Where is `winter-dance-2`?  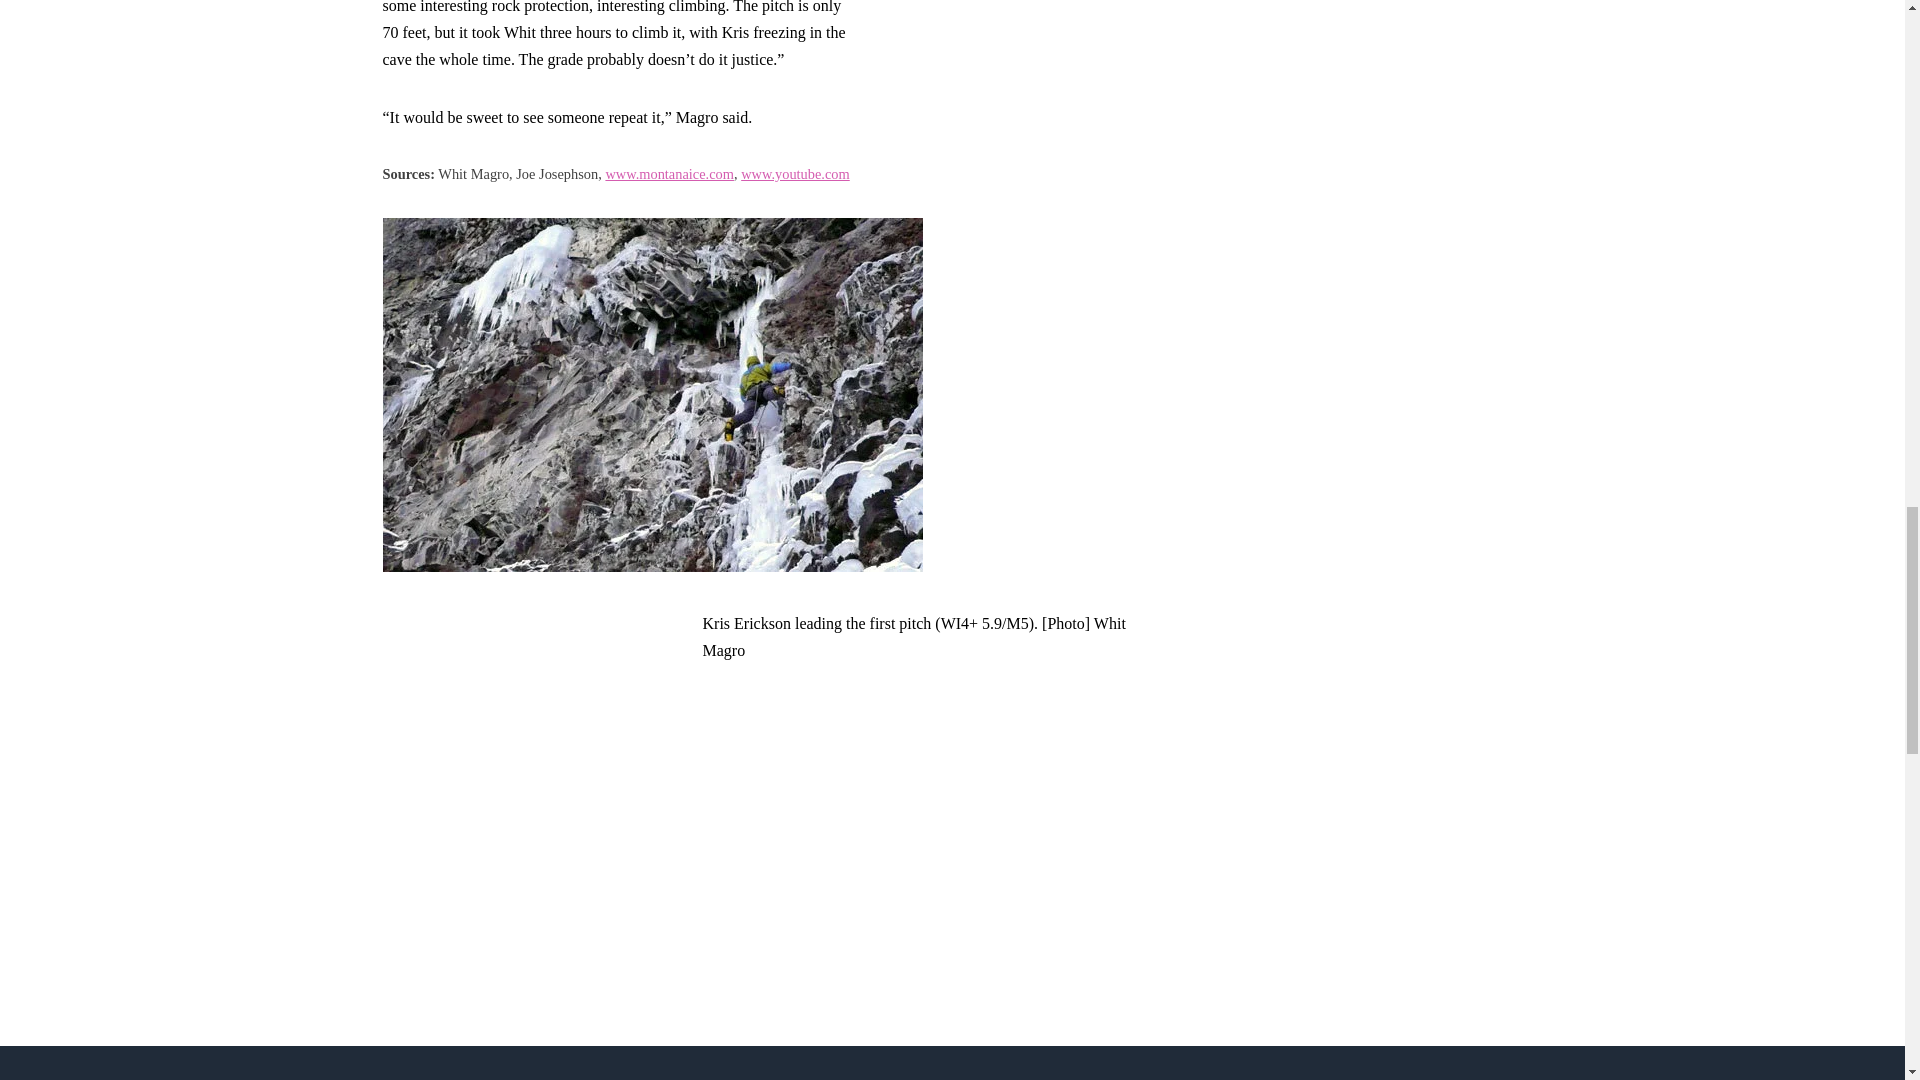 winter-dance-2 is located at coordinates (652, 395).